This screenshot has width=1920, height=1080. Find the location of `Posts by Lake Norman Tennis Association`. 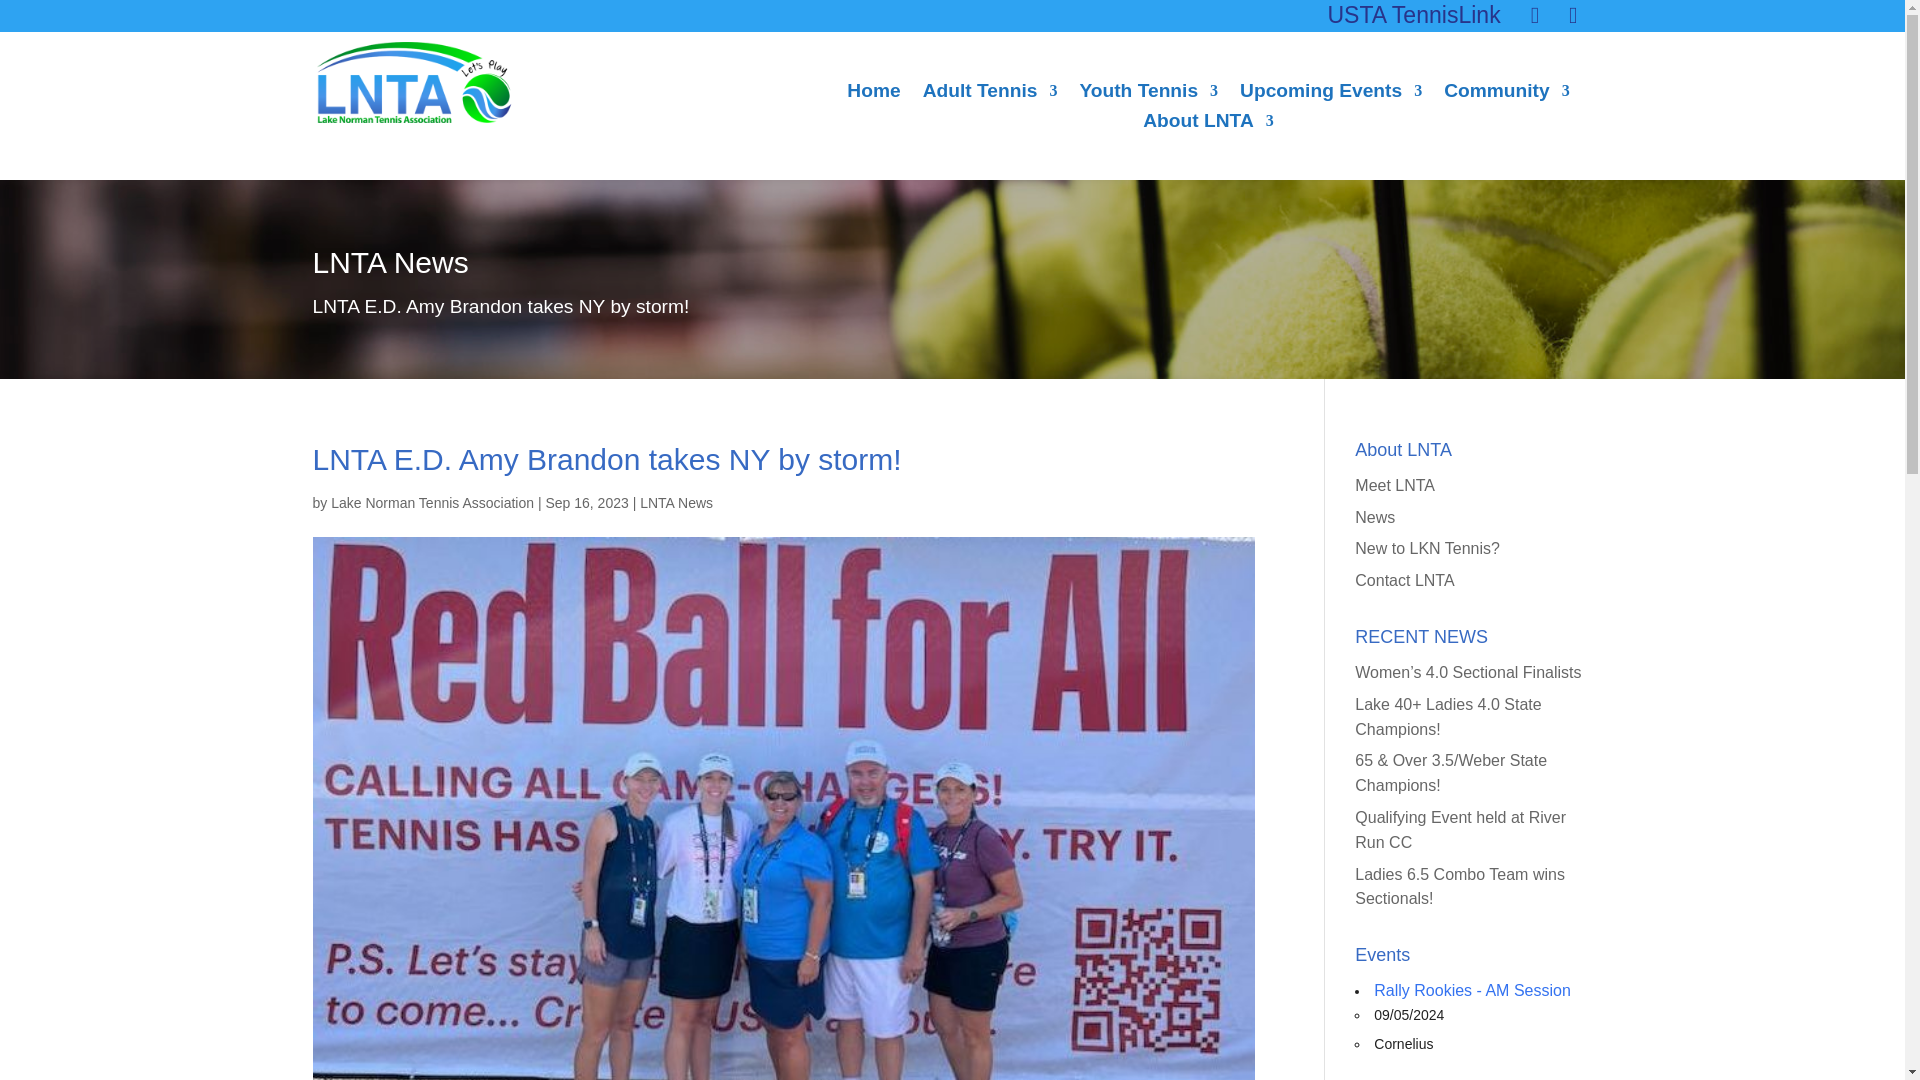

Posts by Lake Norman Tennis Association is located at coordinates (432, 502).